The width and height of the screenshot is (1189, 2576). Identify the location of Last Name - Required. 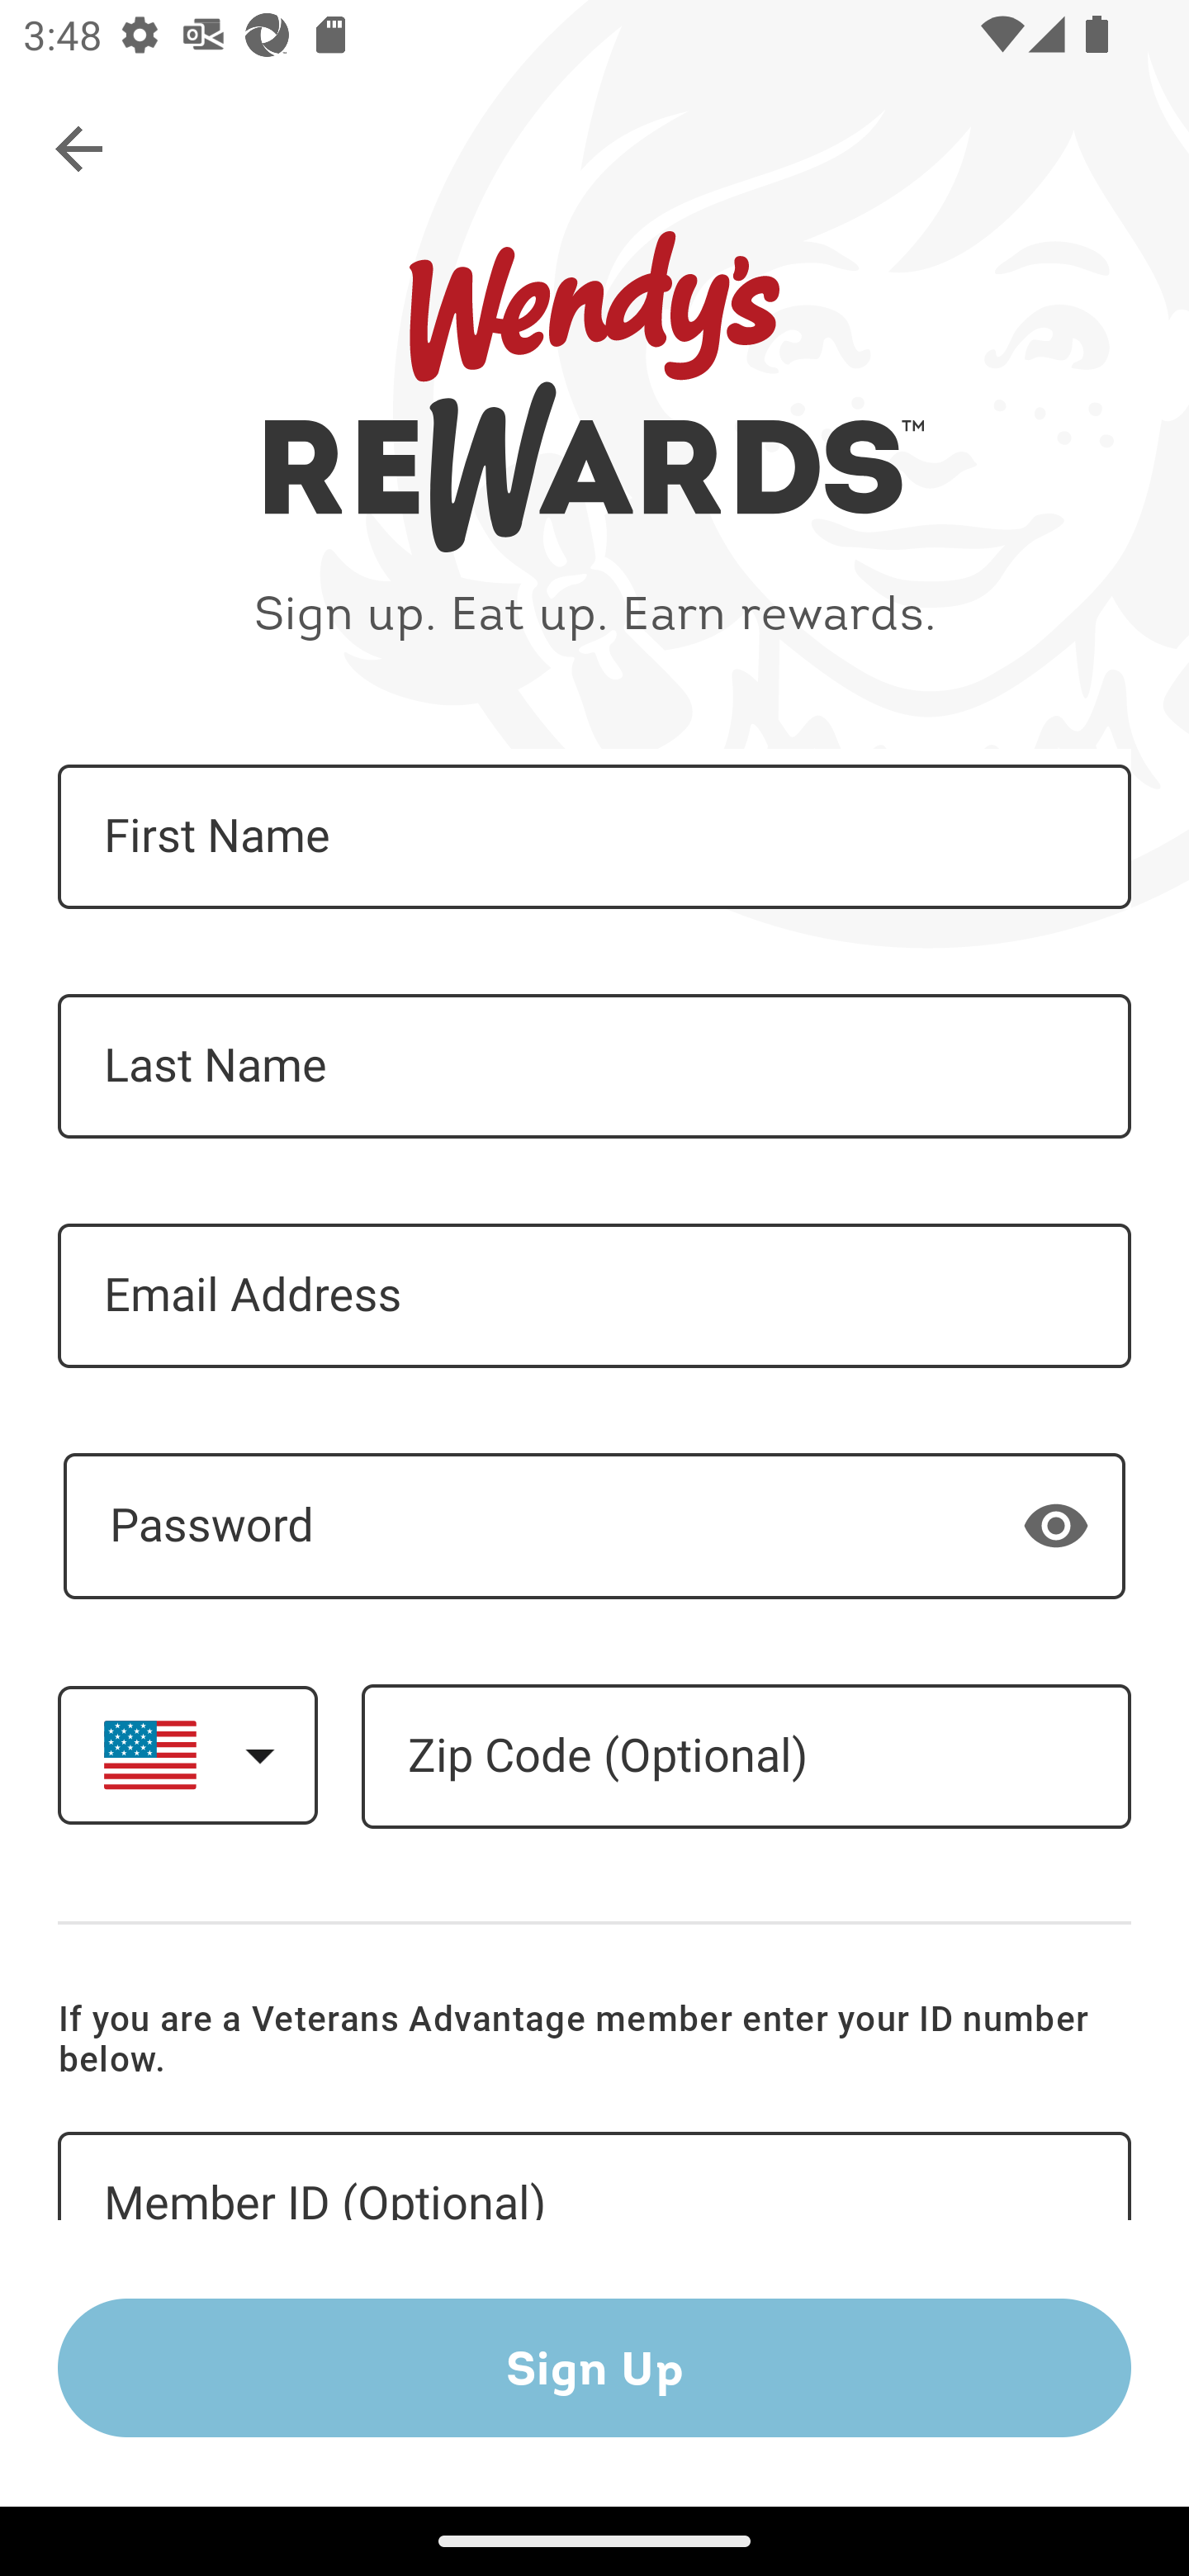
(594, 1067).